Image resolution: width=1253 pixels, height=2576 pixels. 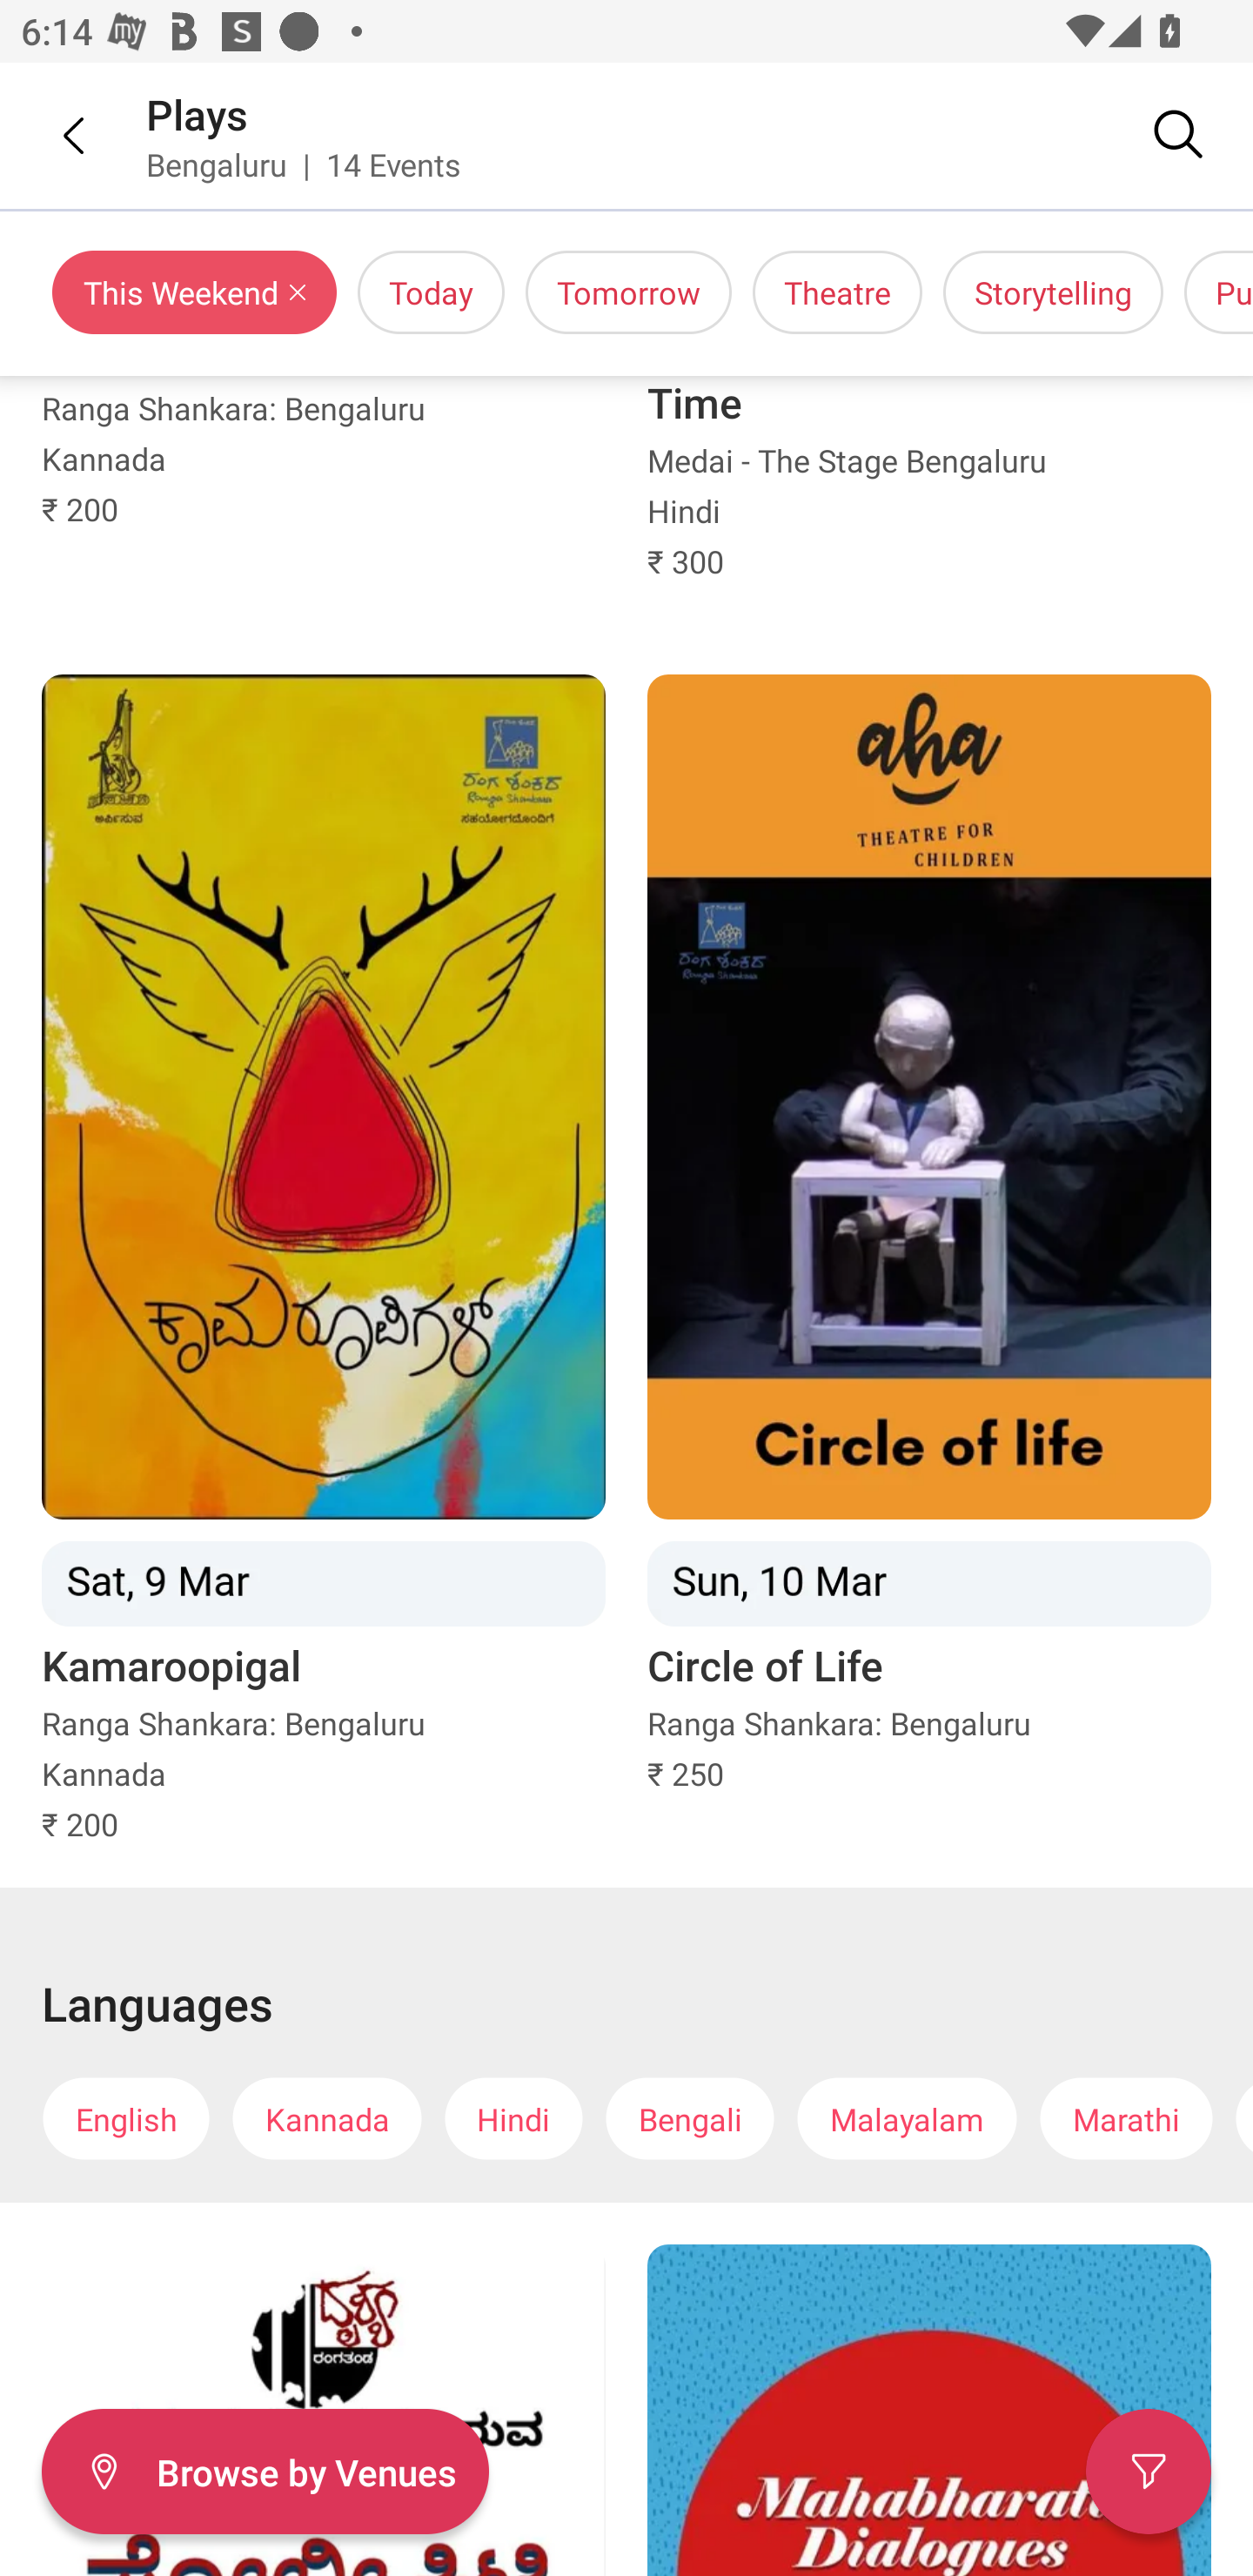 What do you see at coordinates (690, 2118) in the screenshot?
I see `Bengali` at bounding box center [690, 2118].